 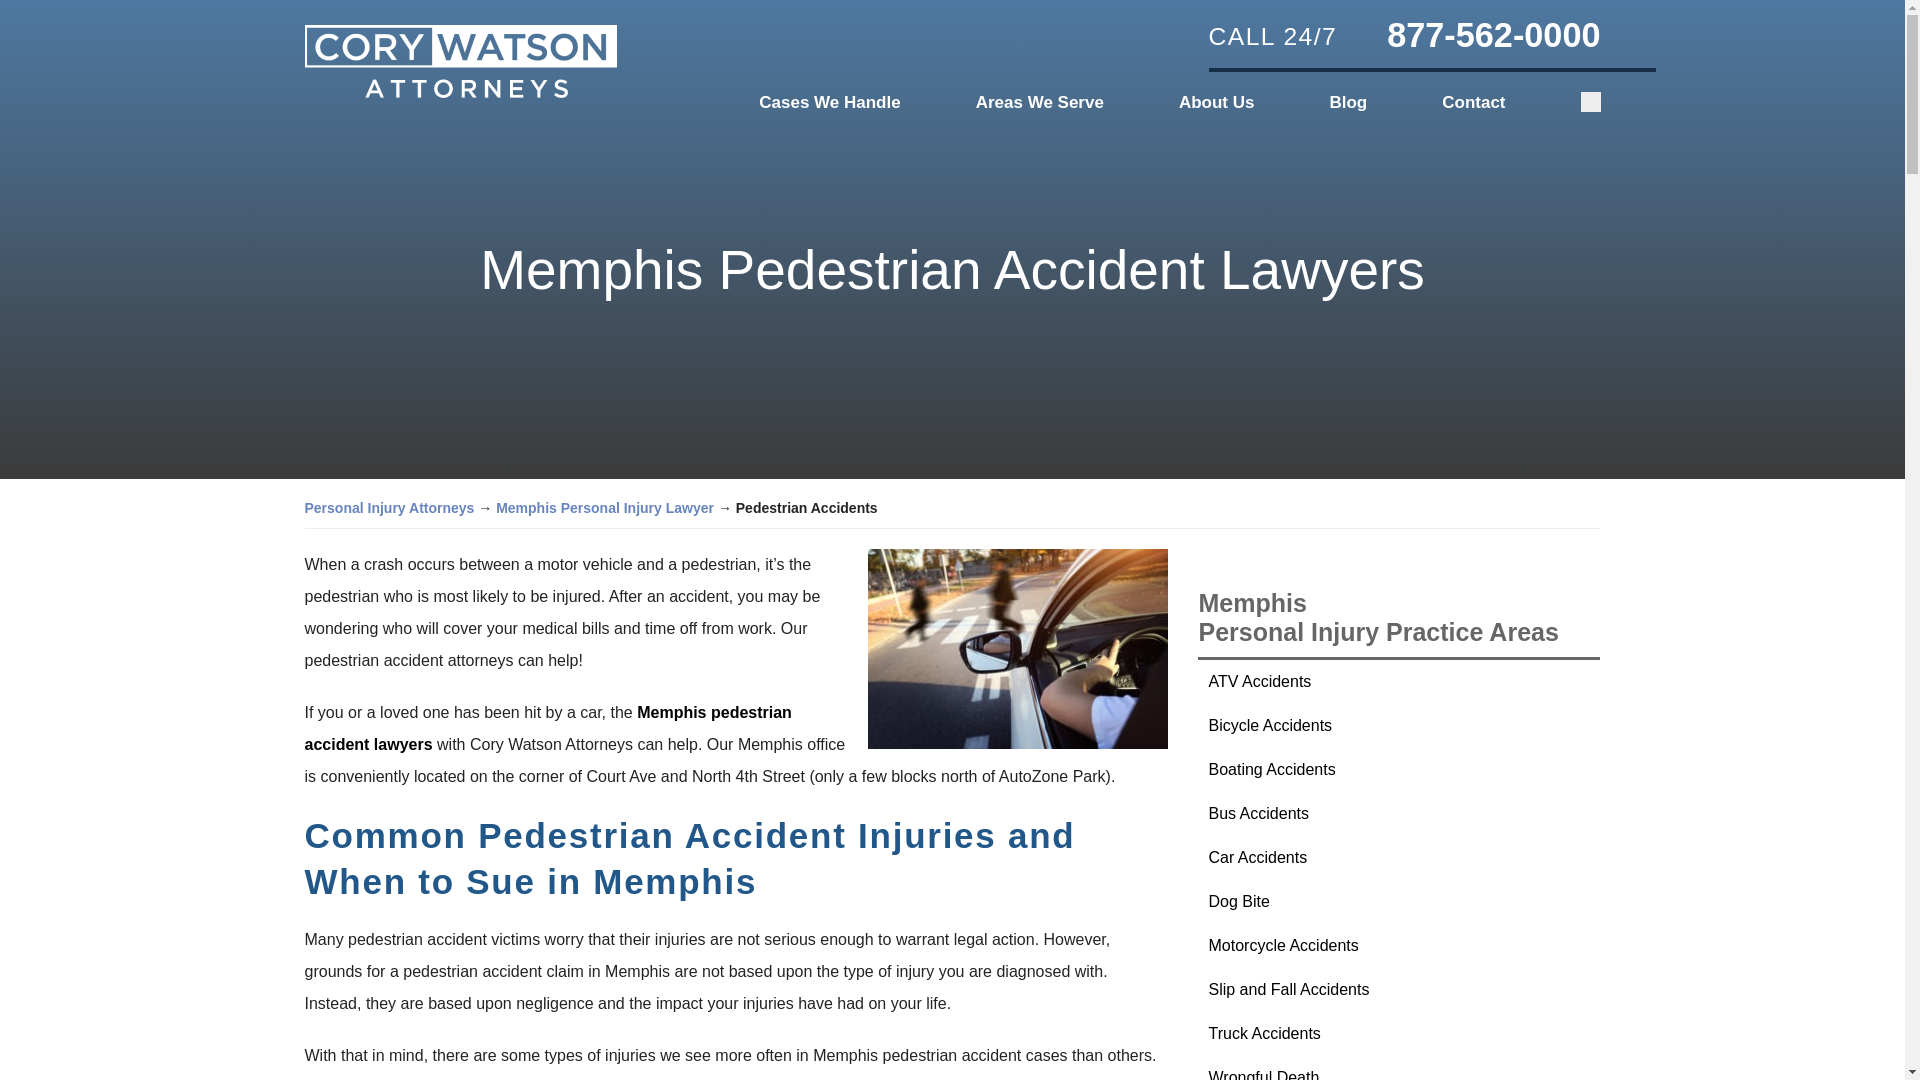 What do you see at coordinates (388, 508) in the screenshot?
I see `Personal Injury Attorneys` at bounding box center [388, 508].